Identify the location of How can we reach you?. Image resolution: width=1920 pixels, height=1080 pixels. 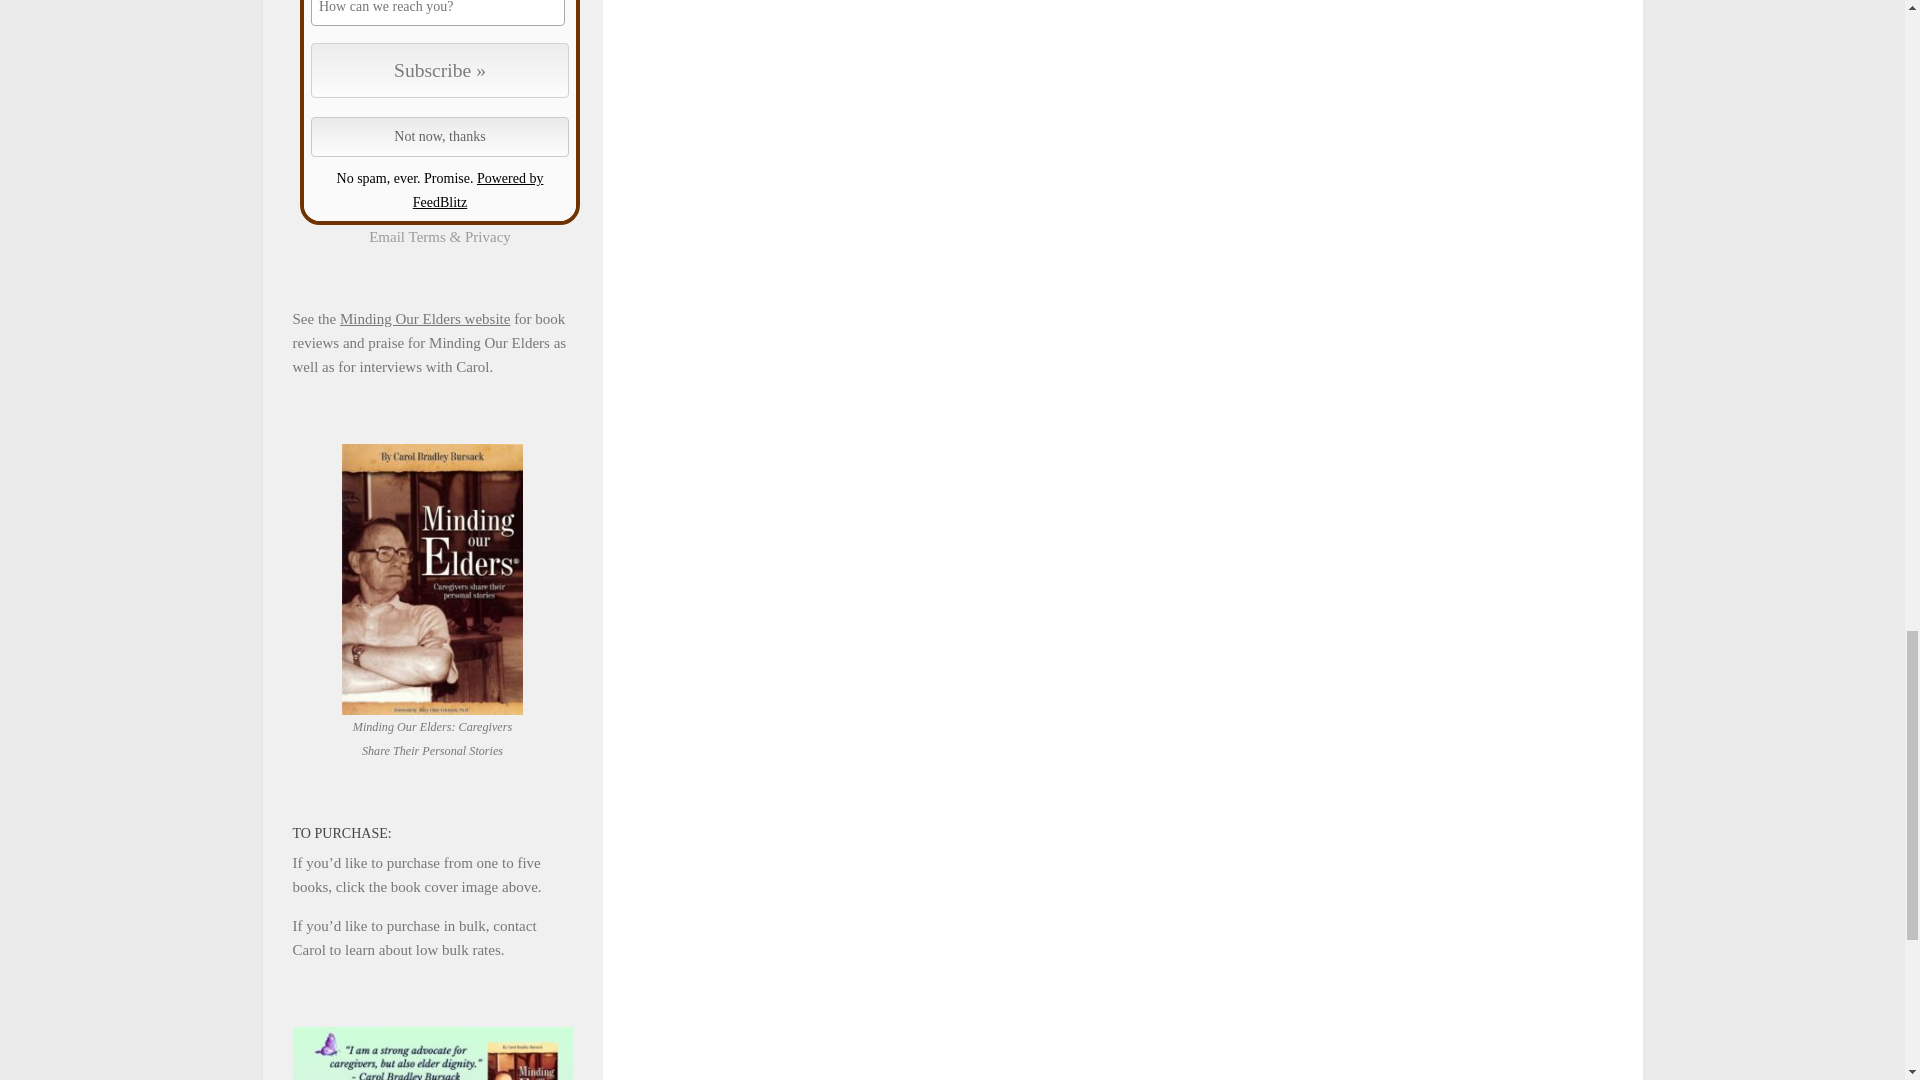
(438, 14).